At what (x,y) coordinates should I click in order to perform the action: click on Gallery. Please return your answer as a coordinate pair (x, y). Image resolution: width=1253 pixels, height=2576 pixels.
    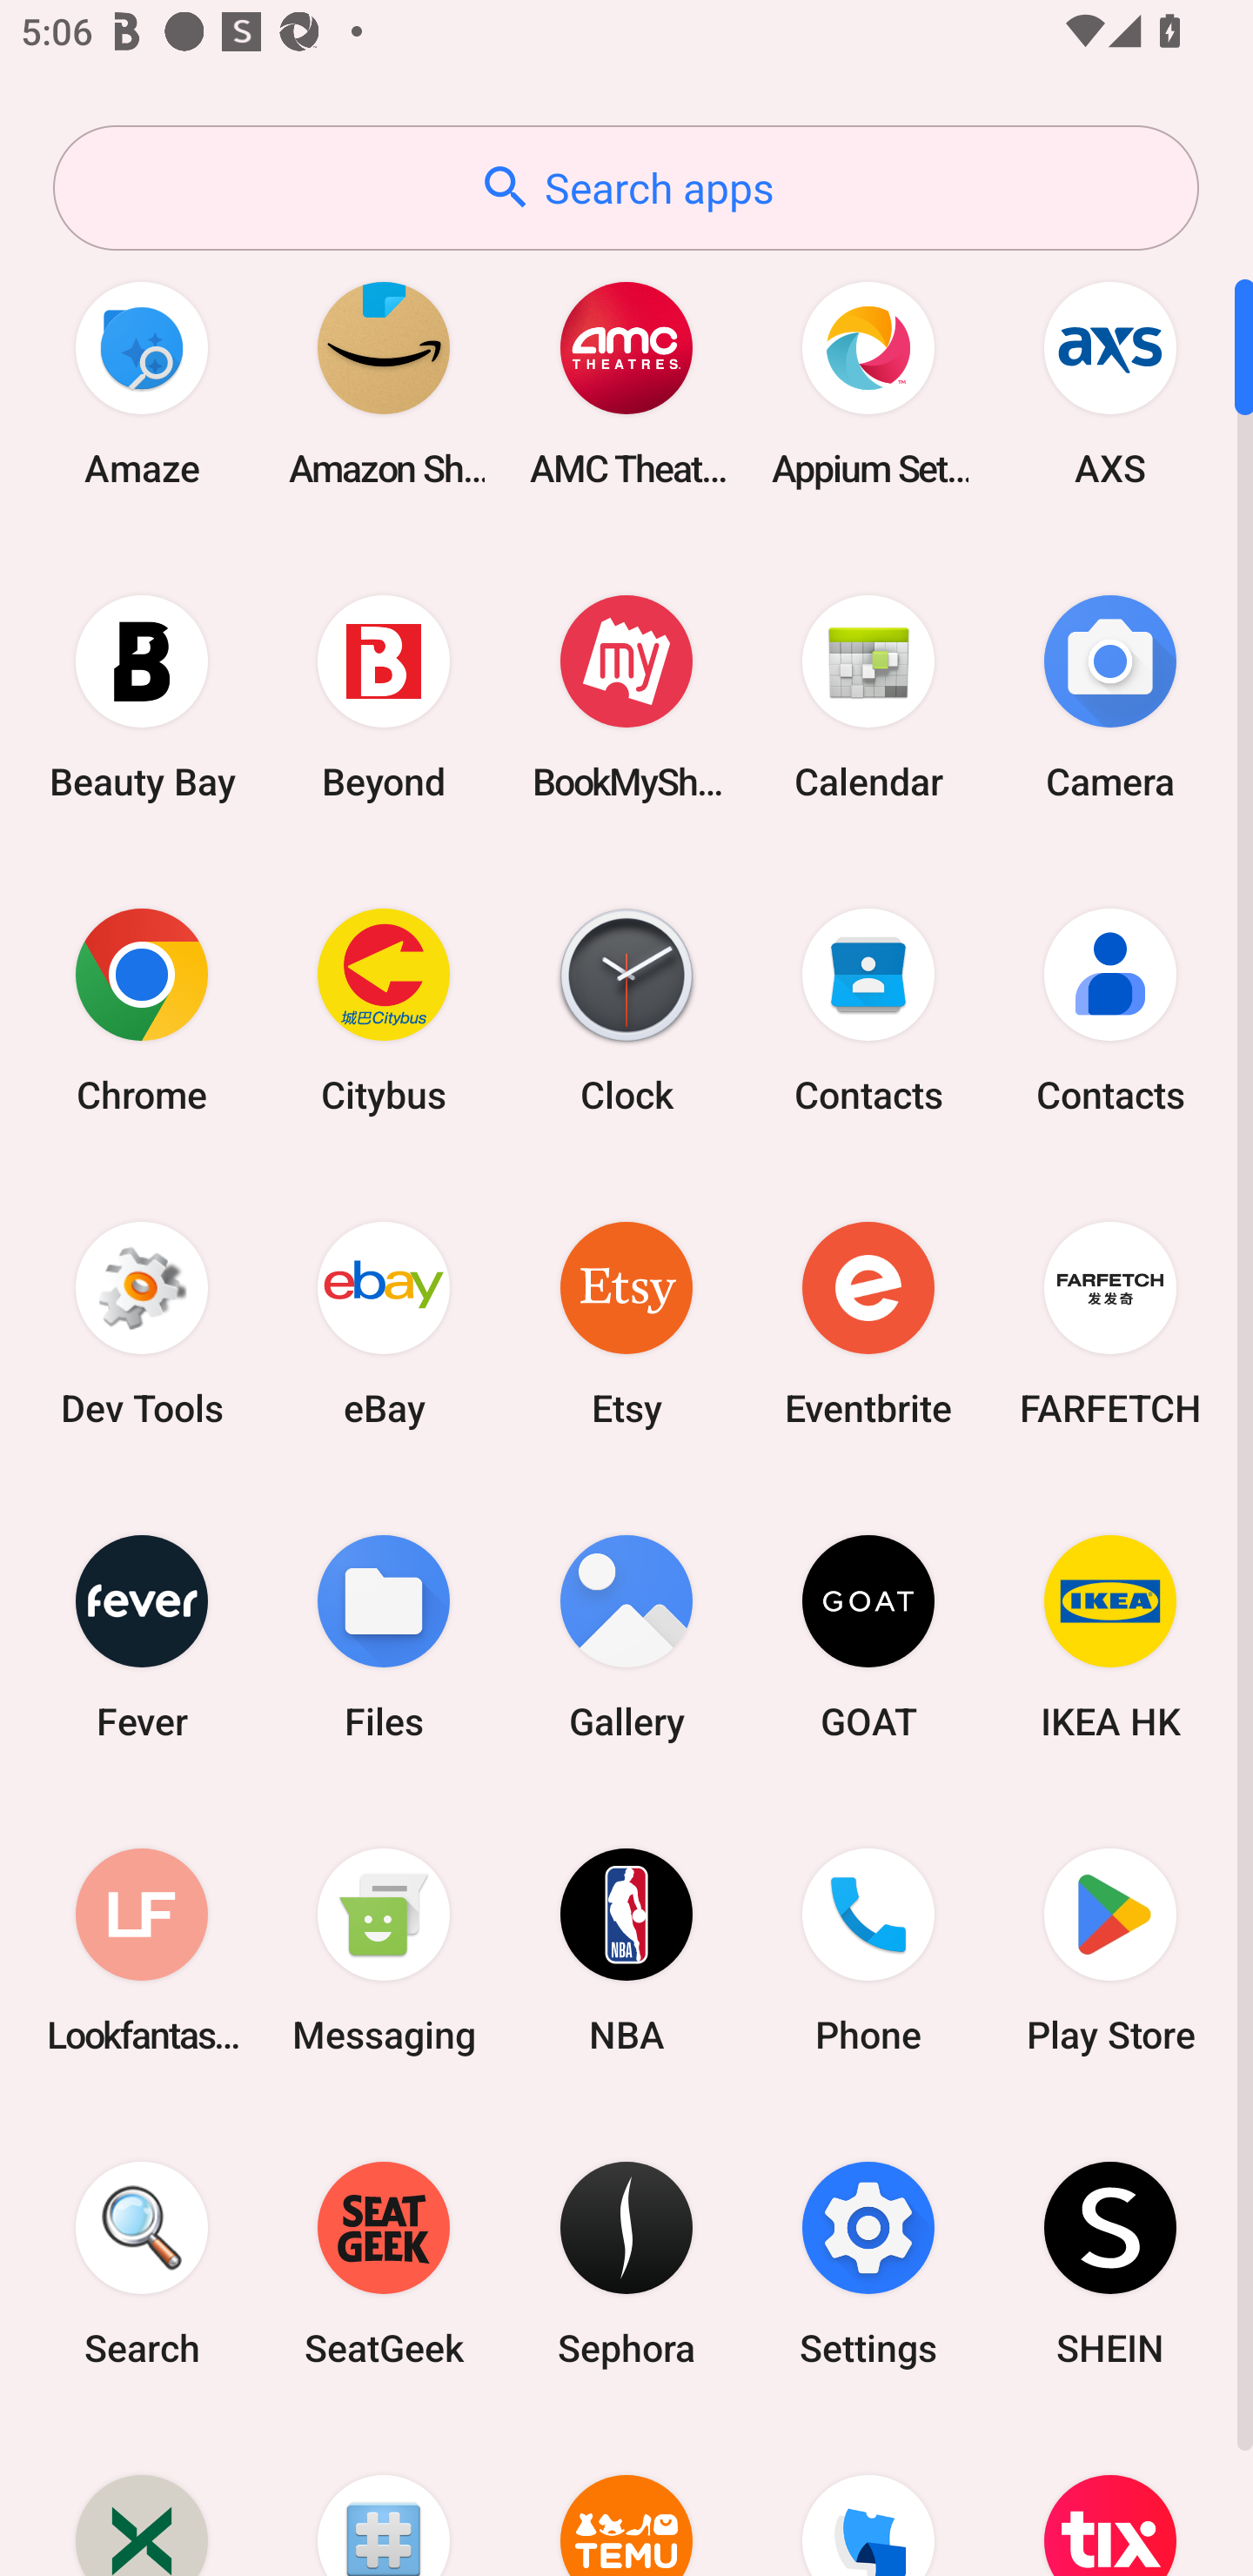
    Looking at the image, I should click on (626, 1636).